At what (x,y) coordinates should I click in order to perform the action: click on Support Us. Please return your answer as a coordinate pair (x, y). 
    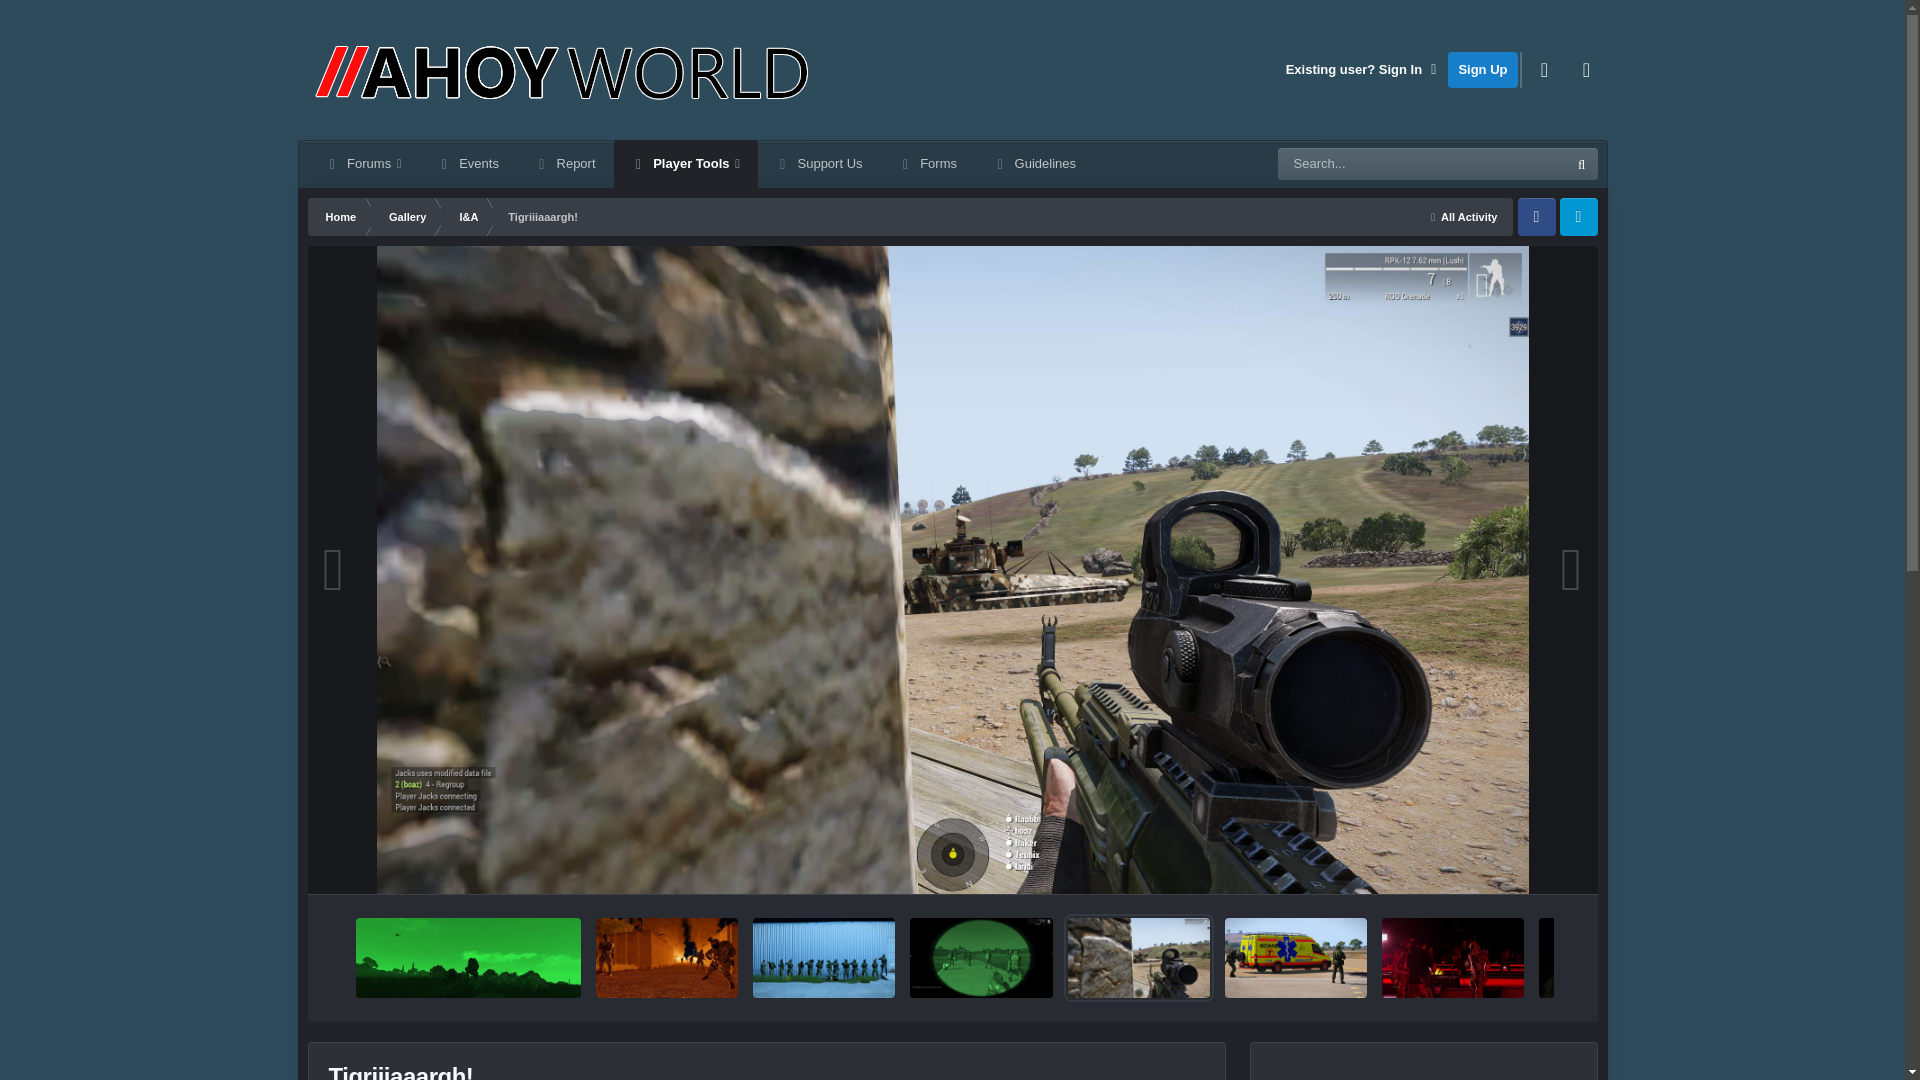
    Looking at the image, I should click on (820, 164).